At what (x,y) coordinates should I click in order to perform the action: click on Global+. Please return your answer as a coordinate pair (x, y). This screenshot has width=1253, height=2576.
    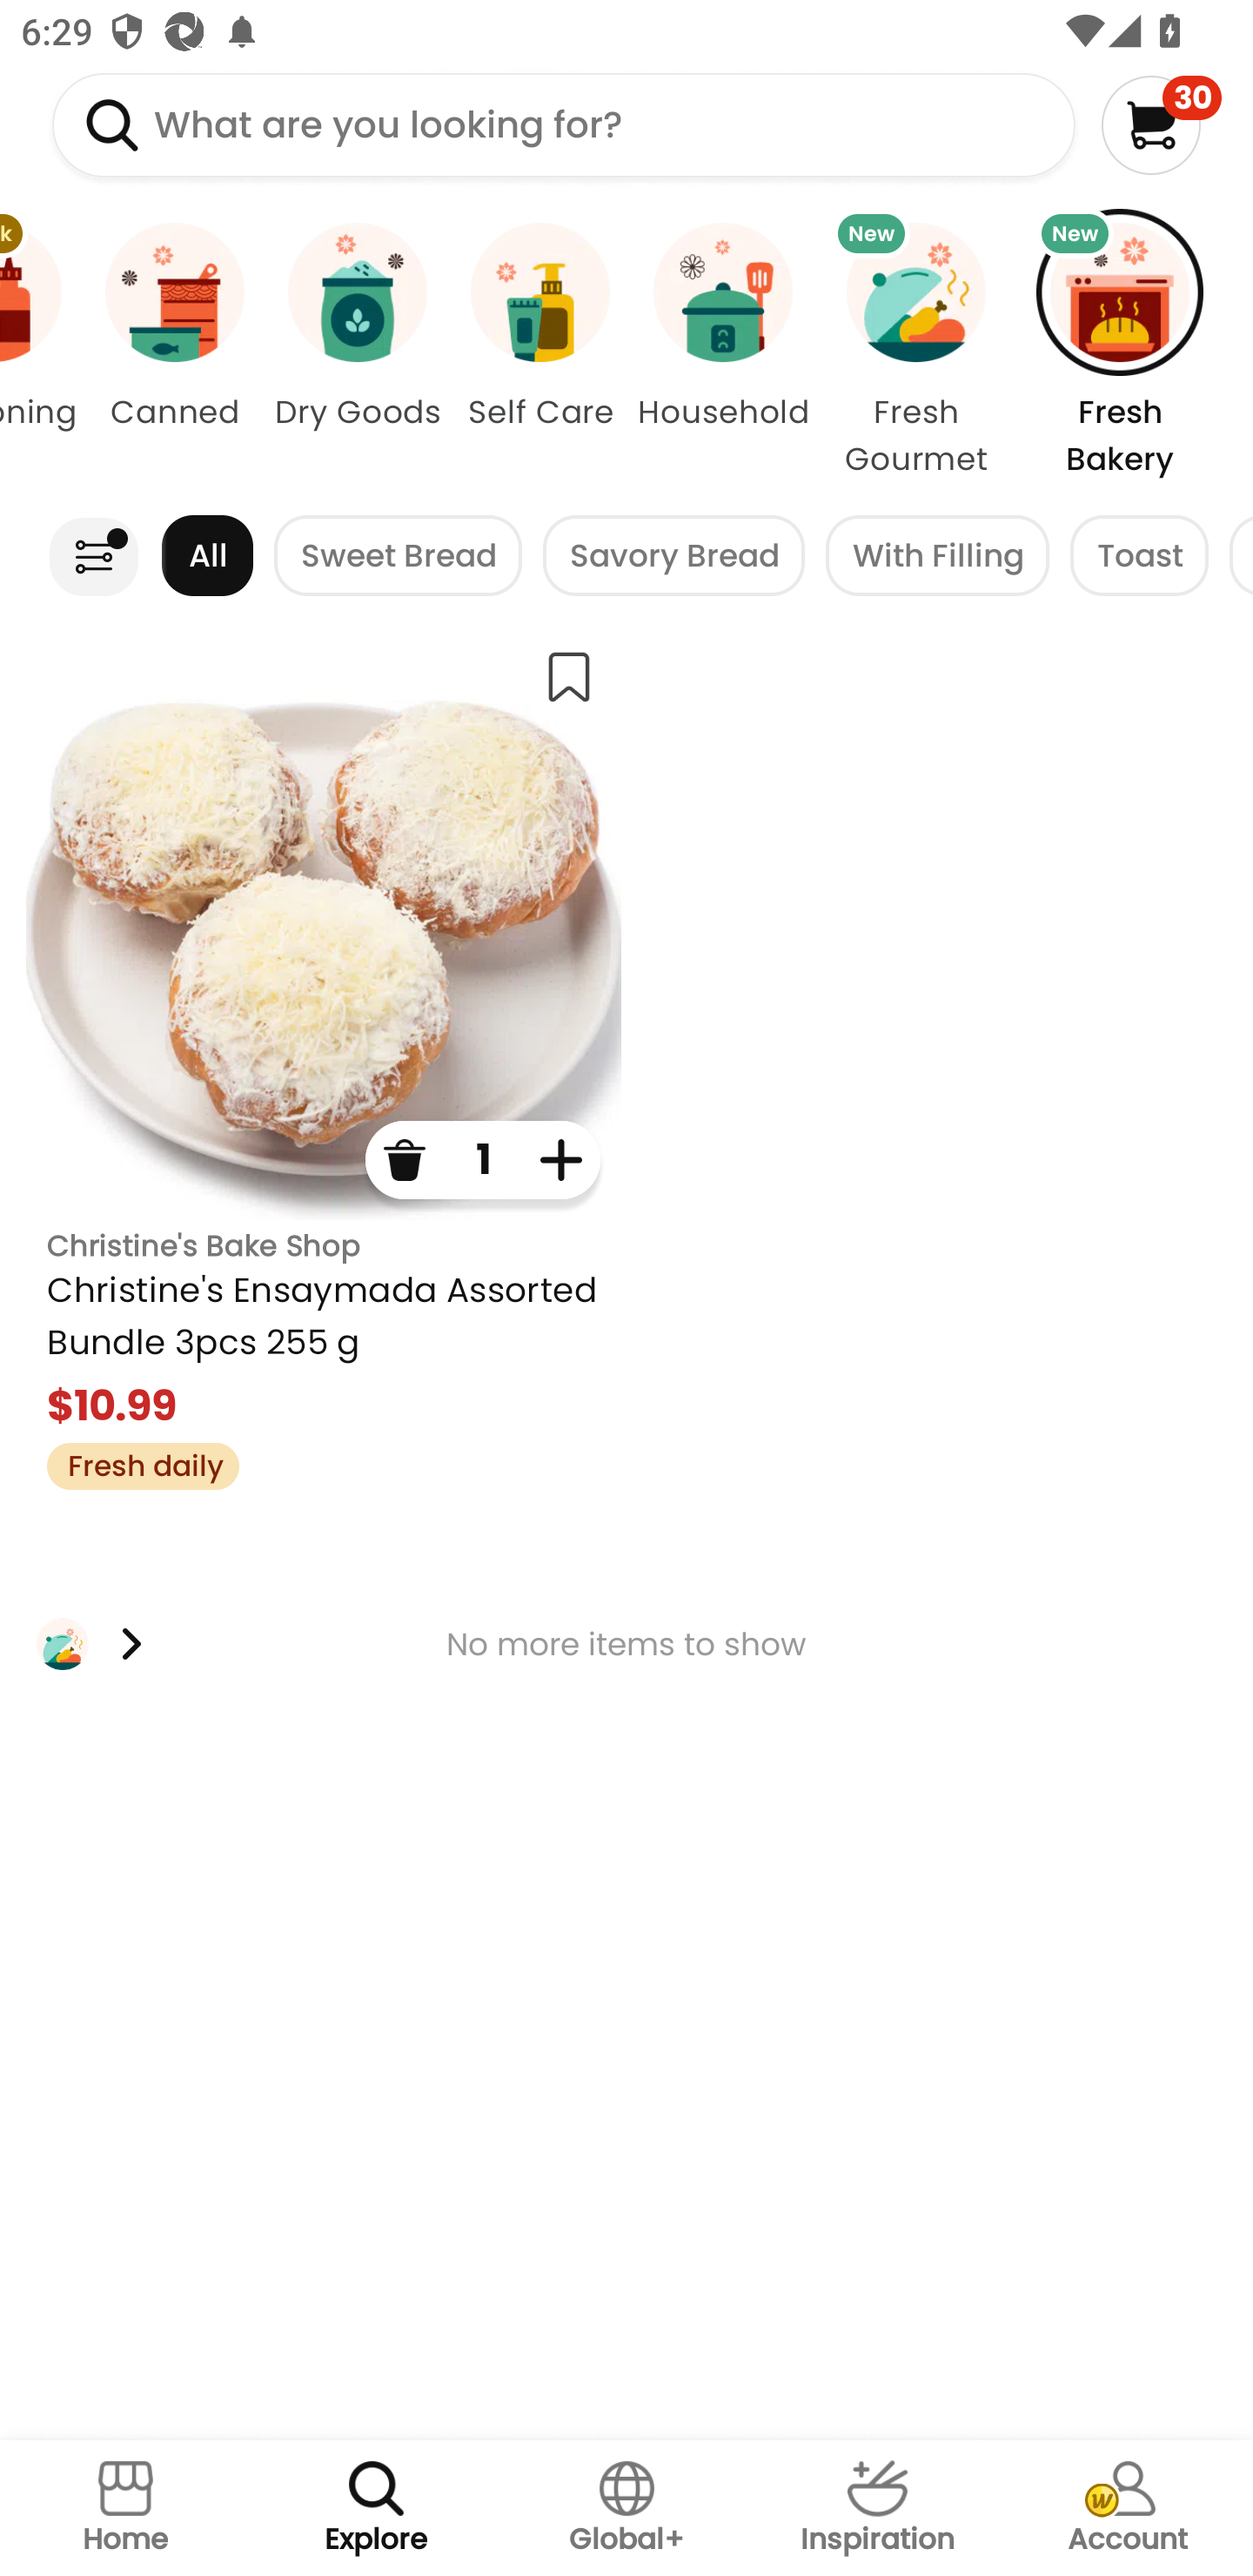
    Looking at the image, I should click on (626, 2508).